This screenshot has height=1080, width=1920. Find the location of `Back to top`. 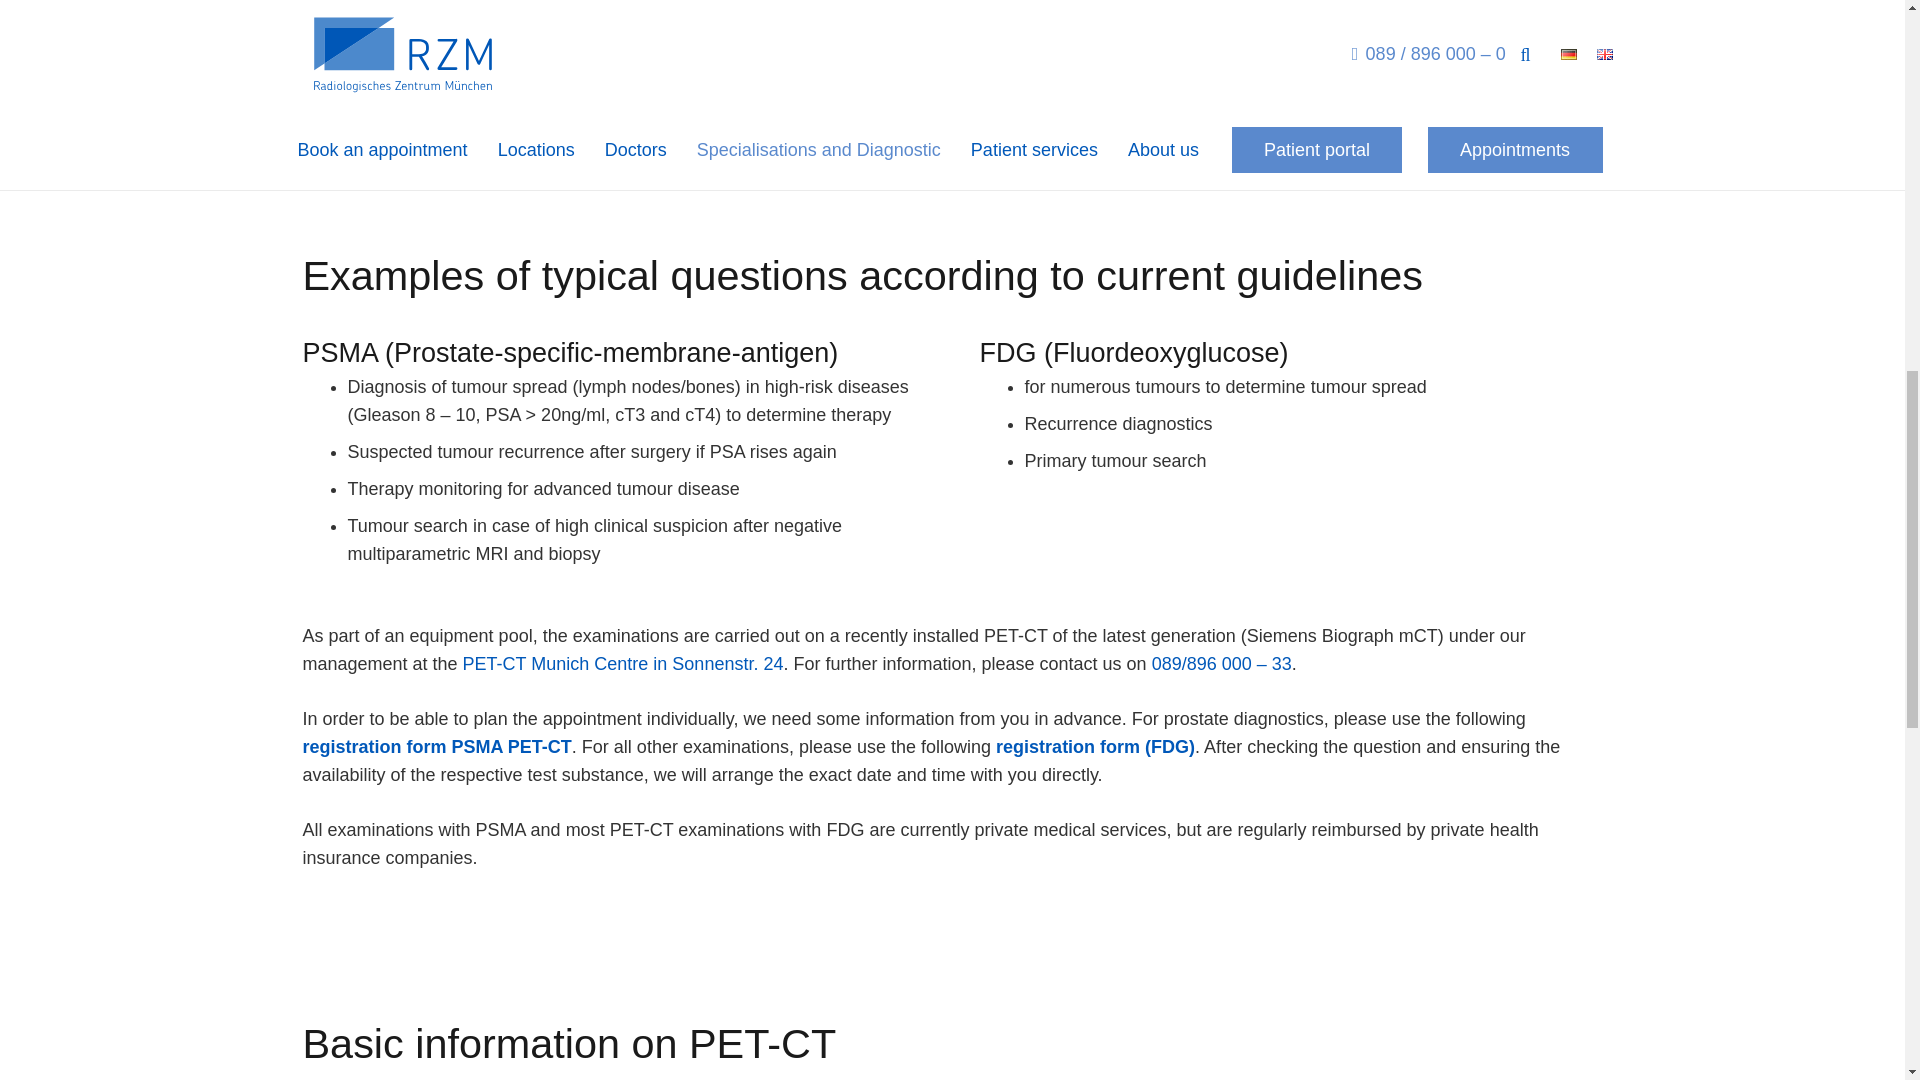

Back to top is located at coordinates (1864, 34).